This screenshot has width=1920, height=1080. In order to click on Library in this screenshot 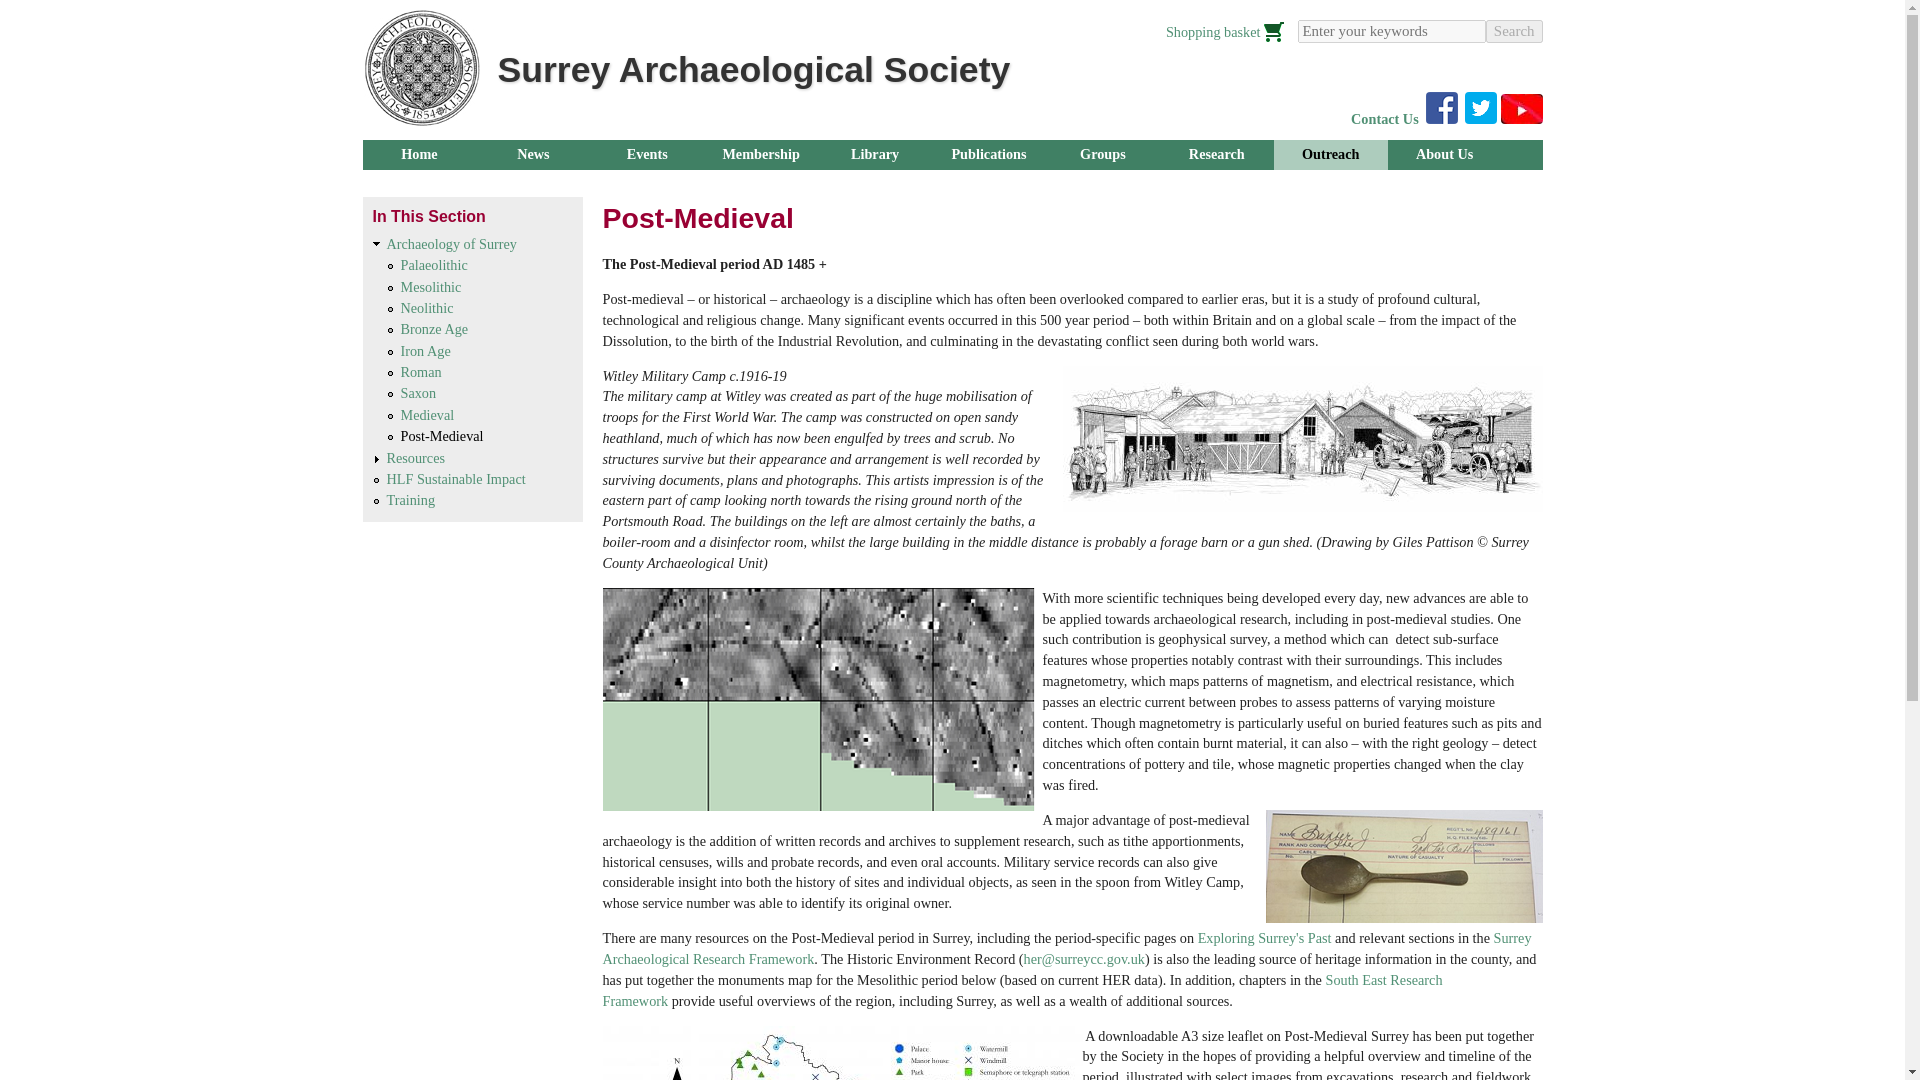, I will do `click(874, 154)`.